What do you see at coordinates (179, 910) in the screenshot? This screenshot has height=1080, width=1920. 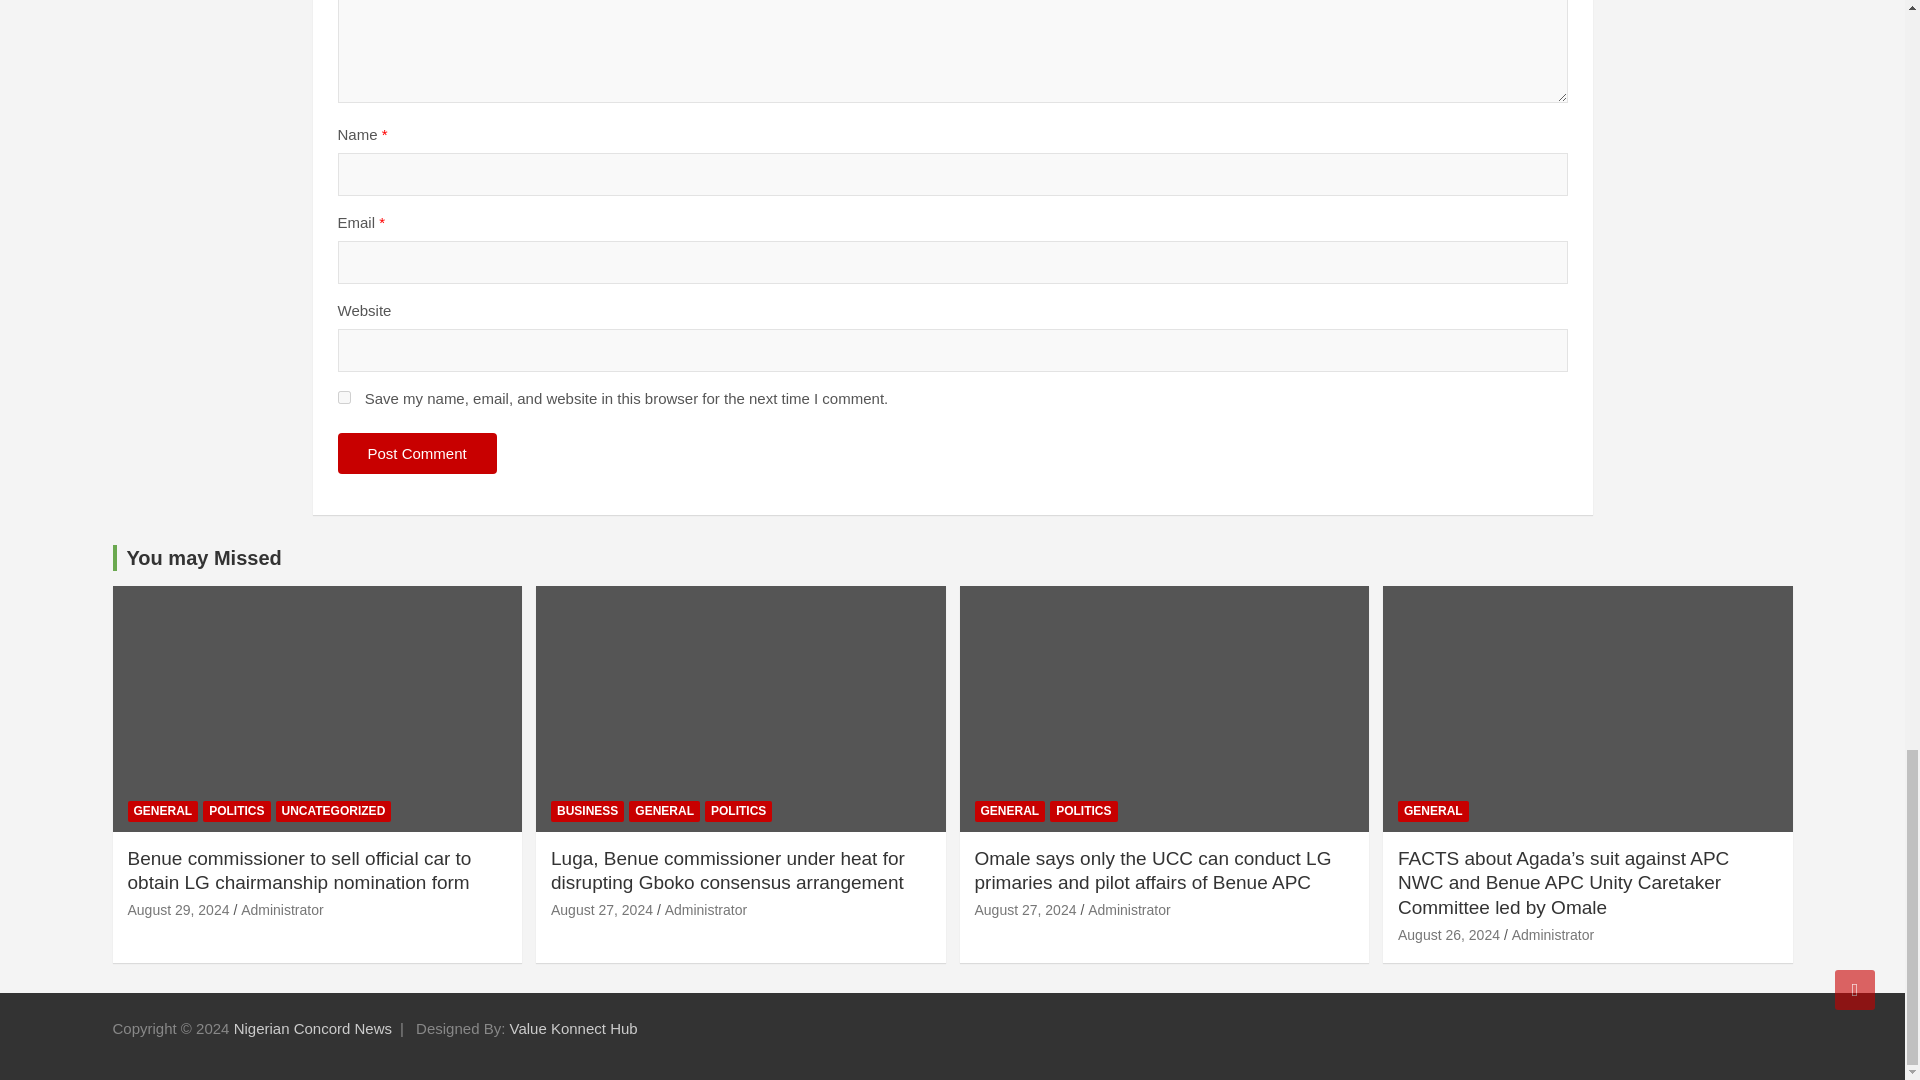 I see `August 29, 2024` at bounding box center [179, 910].